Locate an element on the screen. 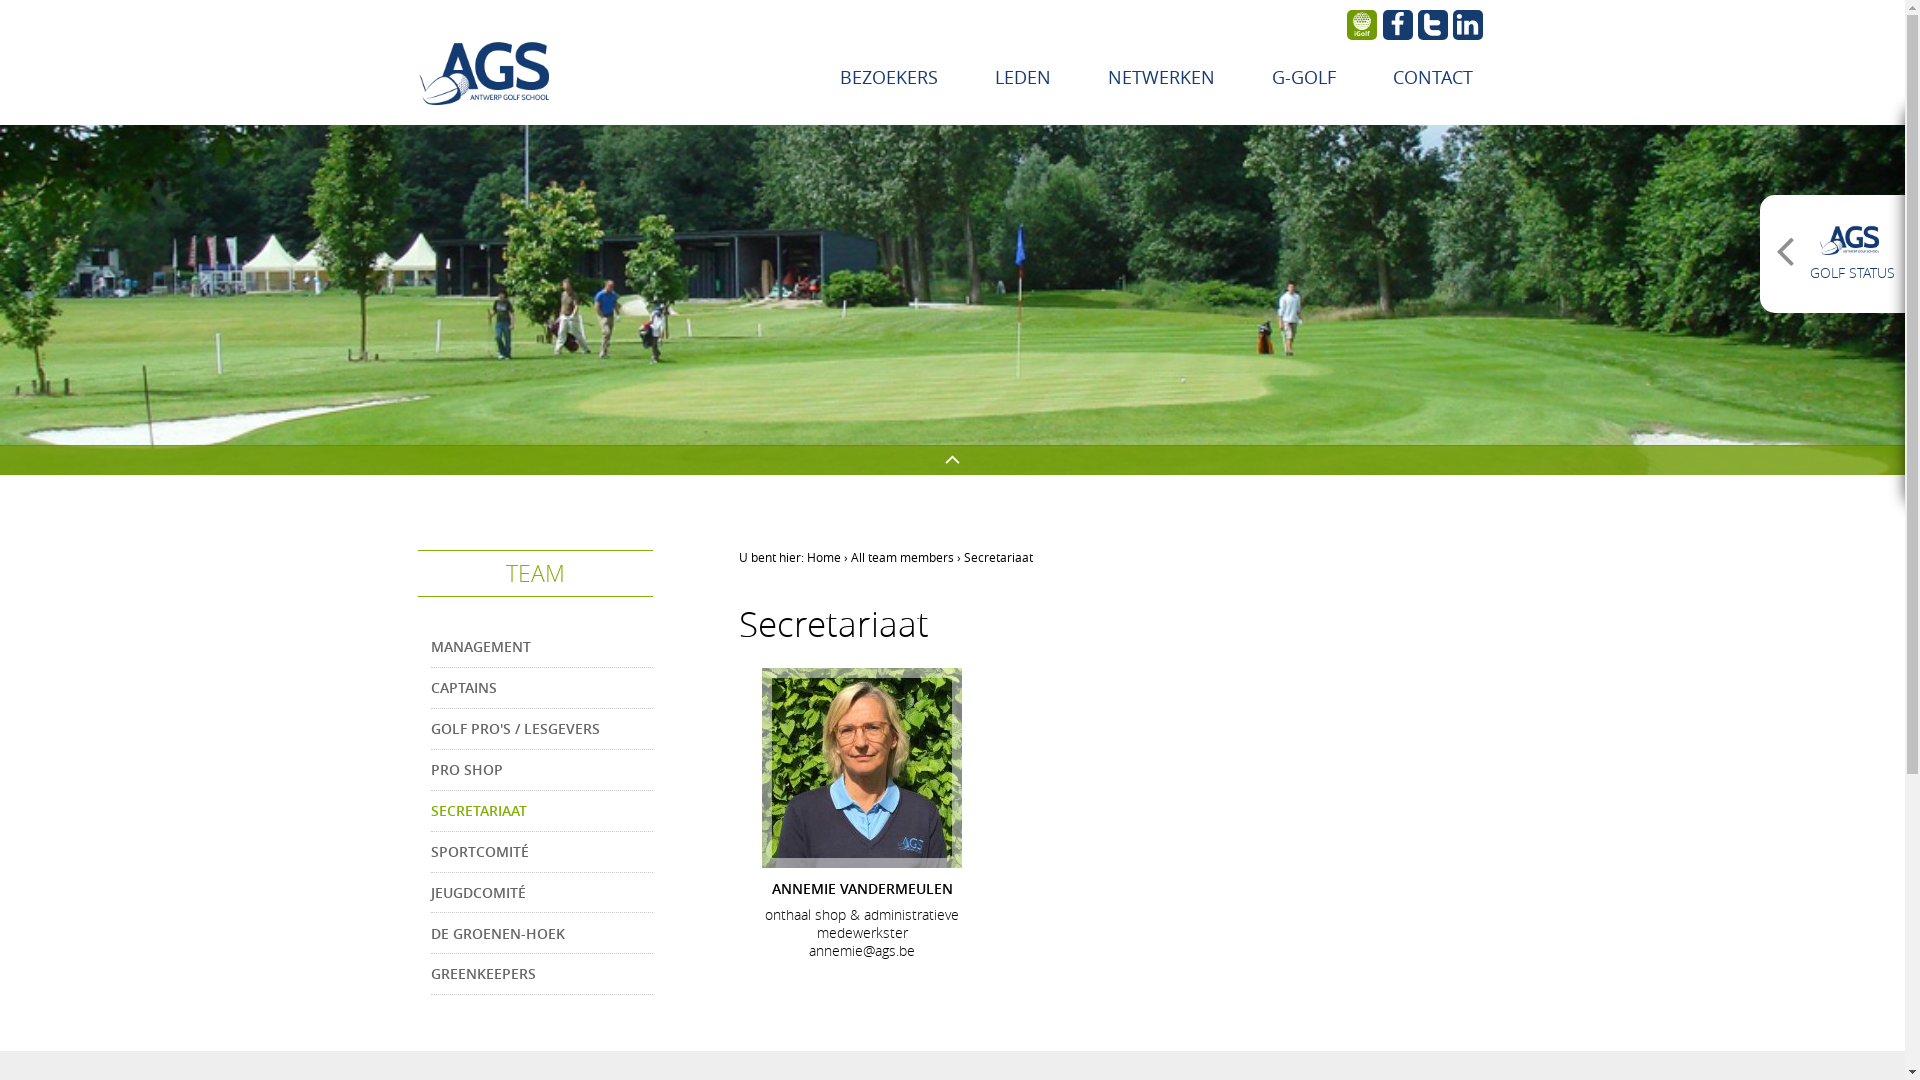  MANAGEMENT is located at coordinates (541, 647).